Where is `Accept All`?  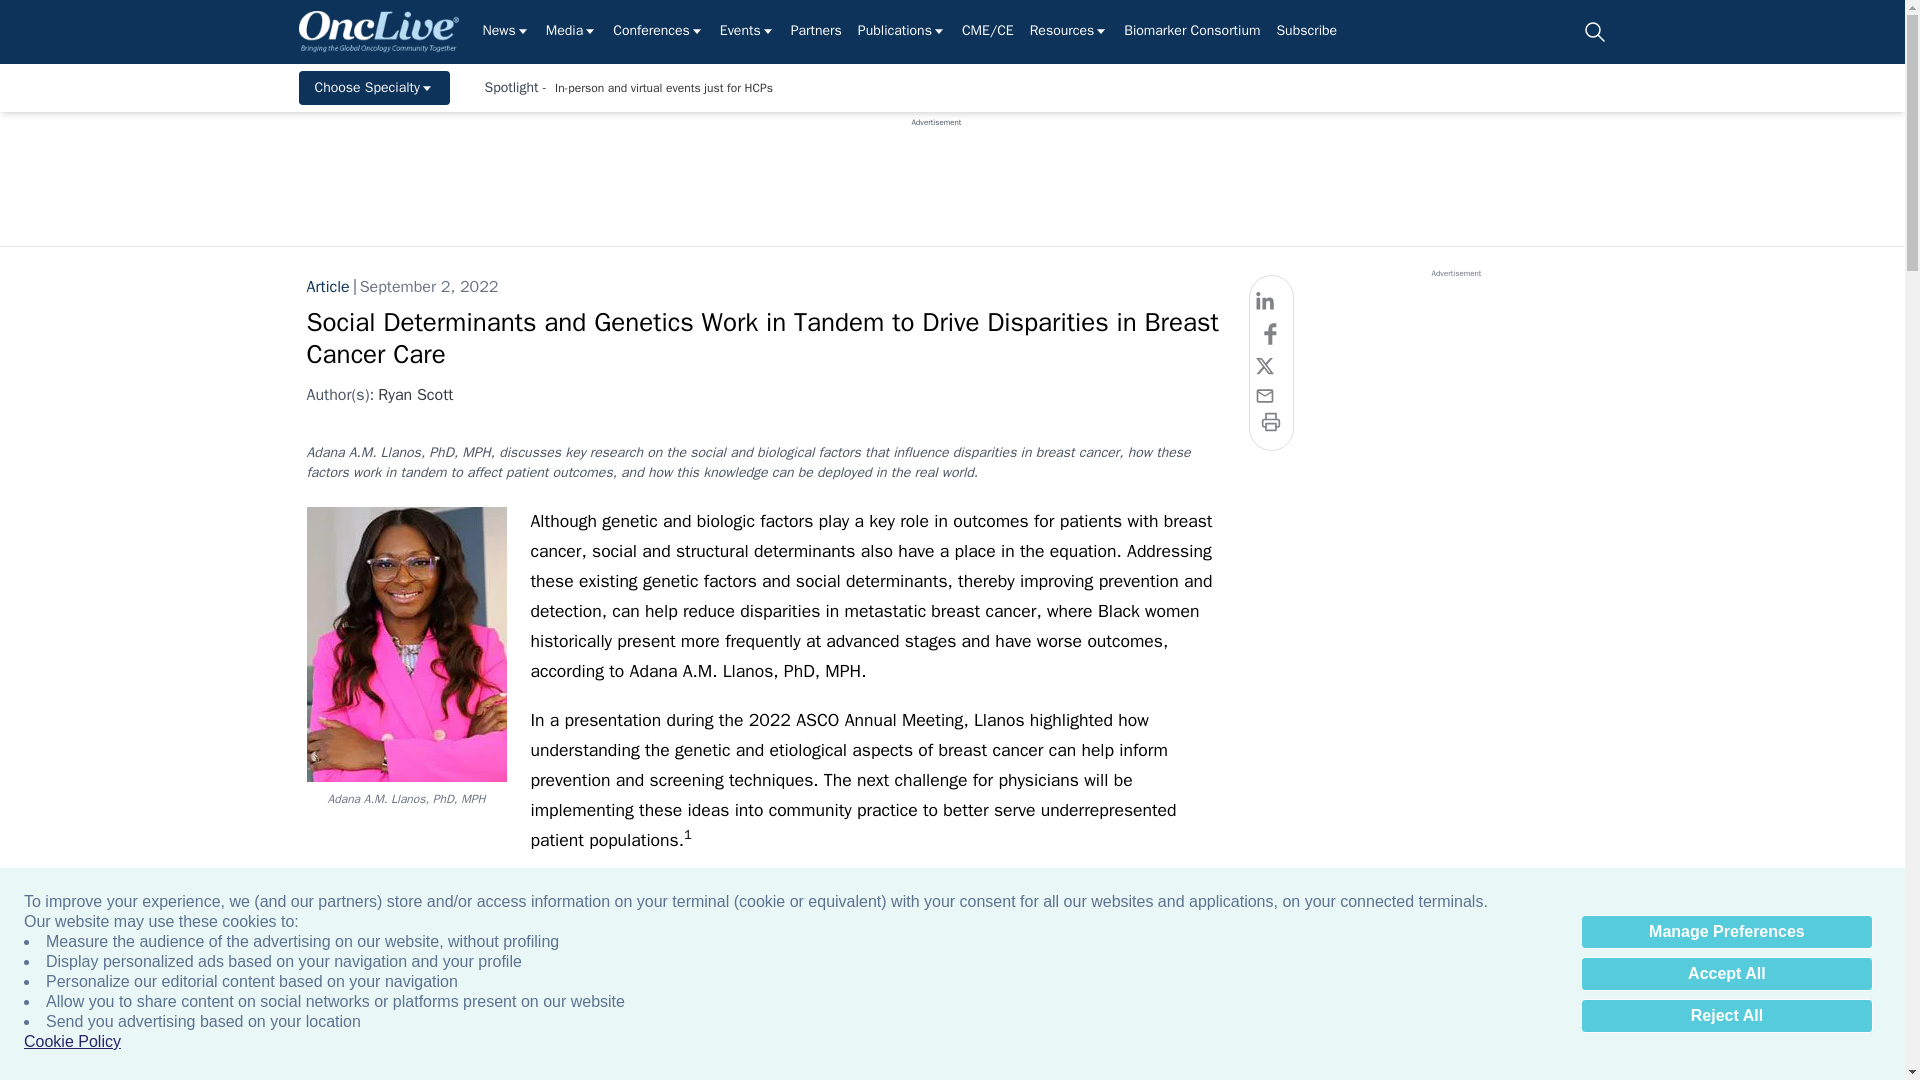
Accept All is located at coordinates (1726, 974).